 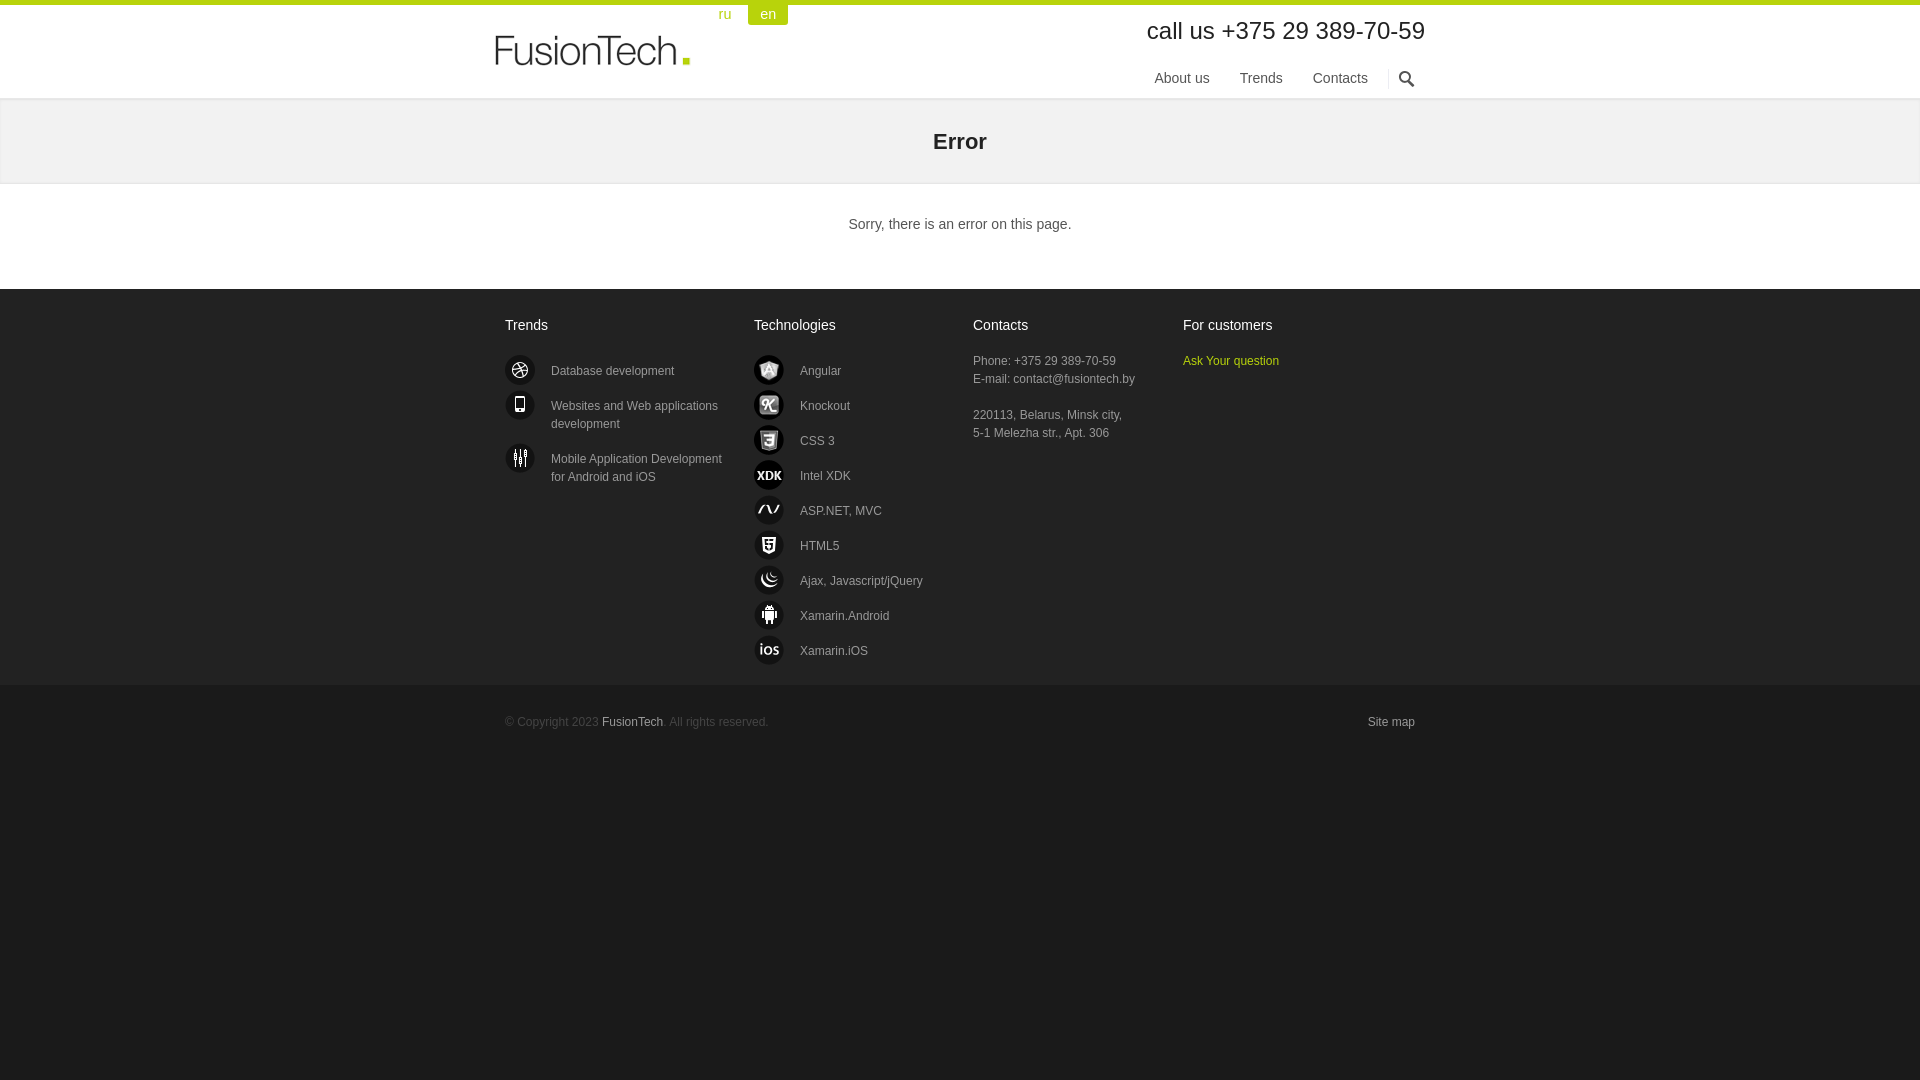 I want to click on ru, so click(x=725, y=15).